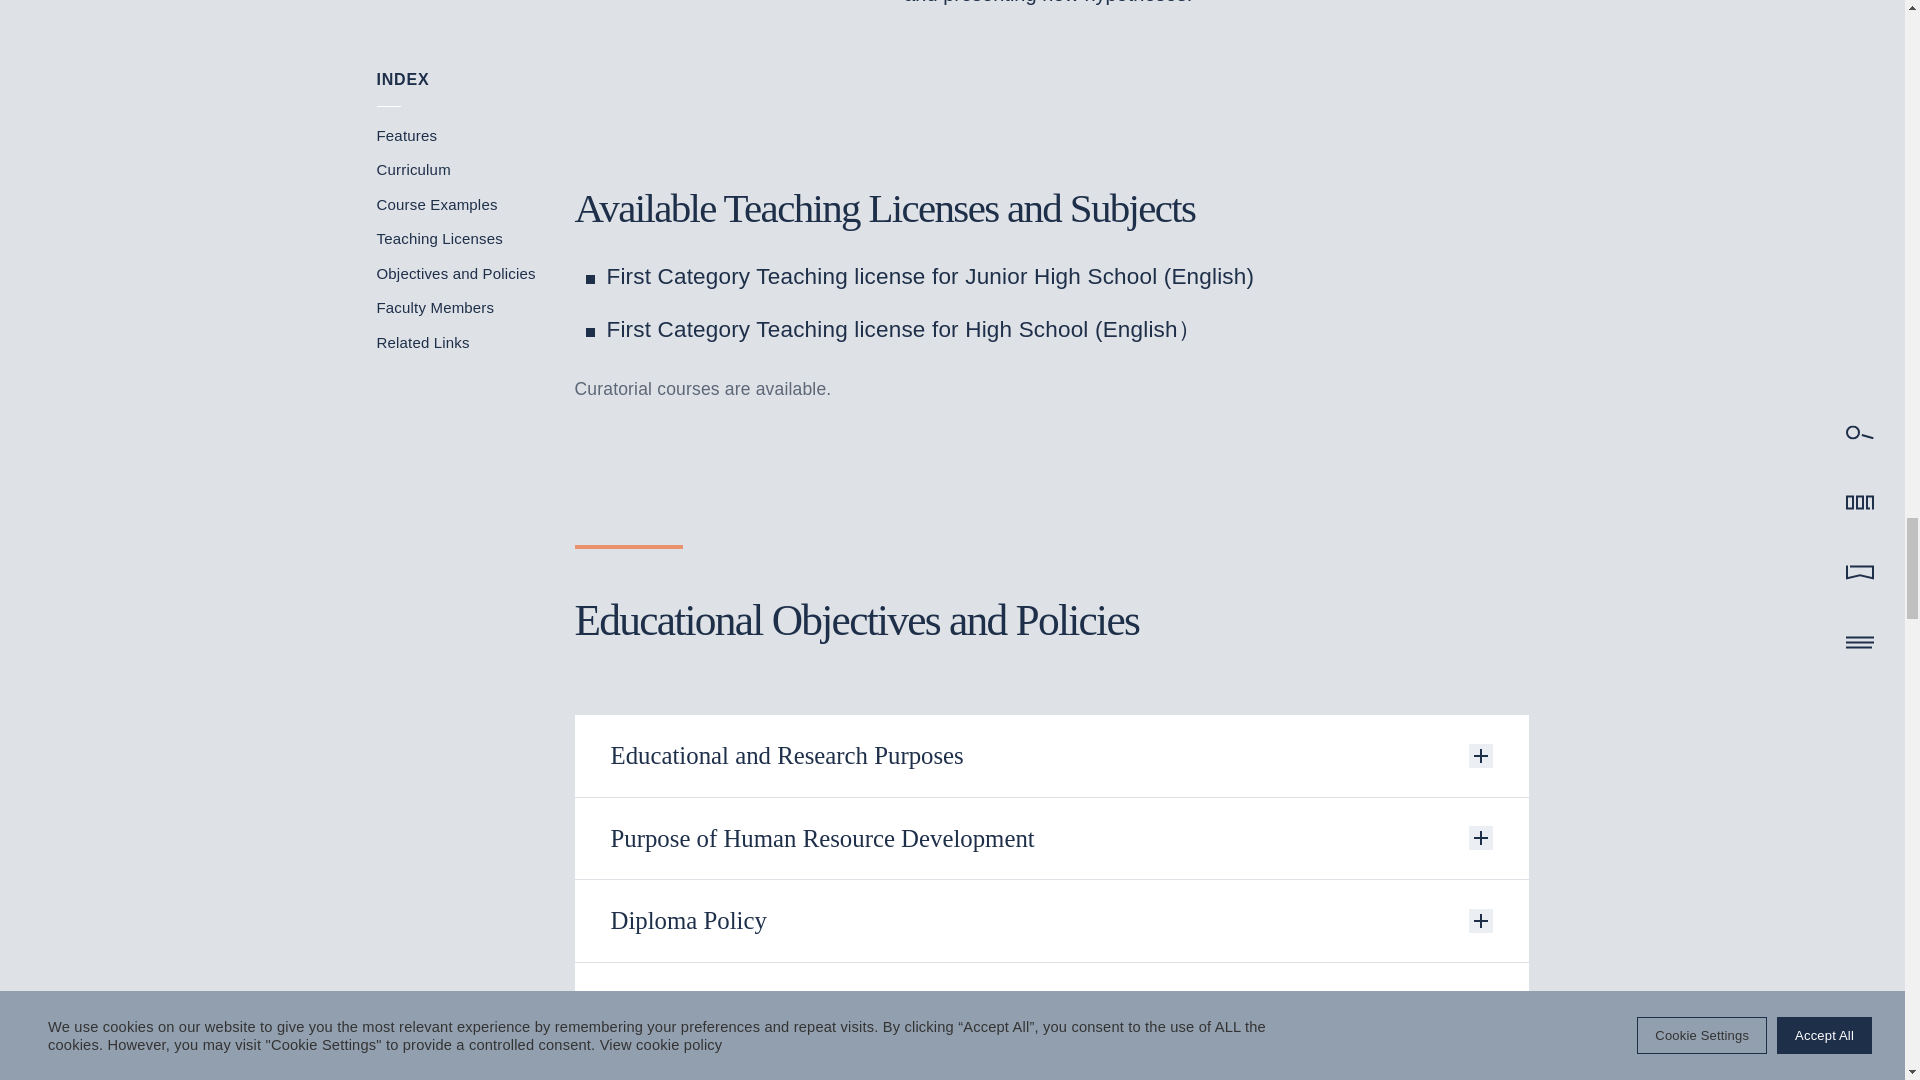 This screenshot has height=1080, width=1920. I want to click on Purpose of Human Resource Development, so click(1051, 839).